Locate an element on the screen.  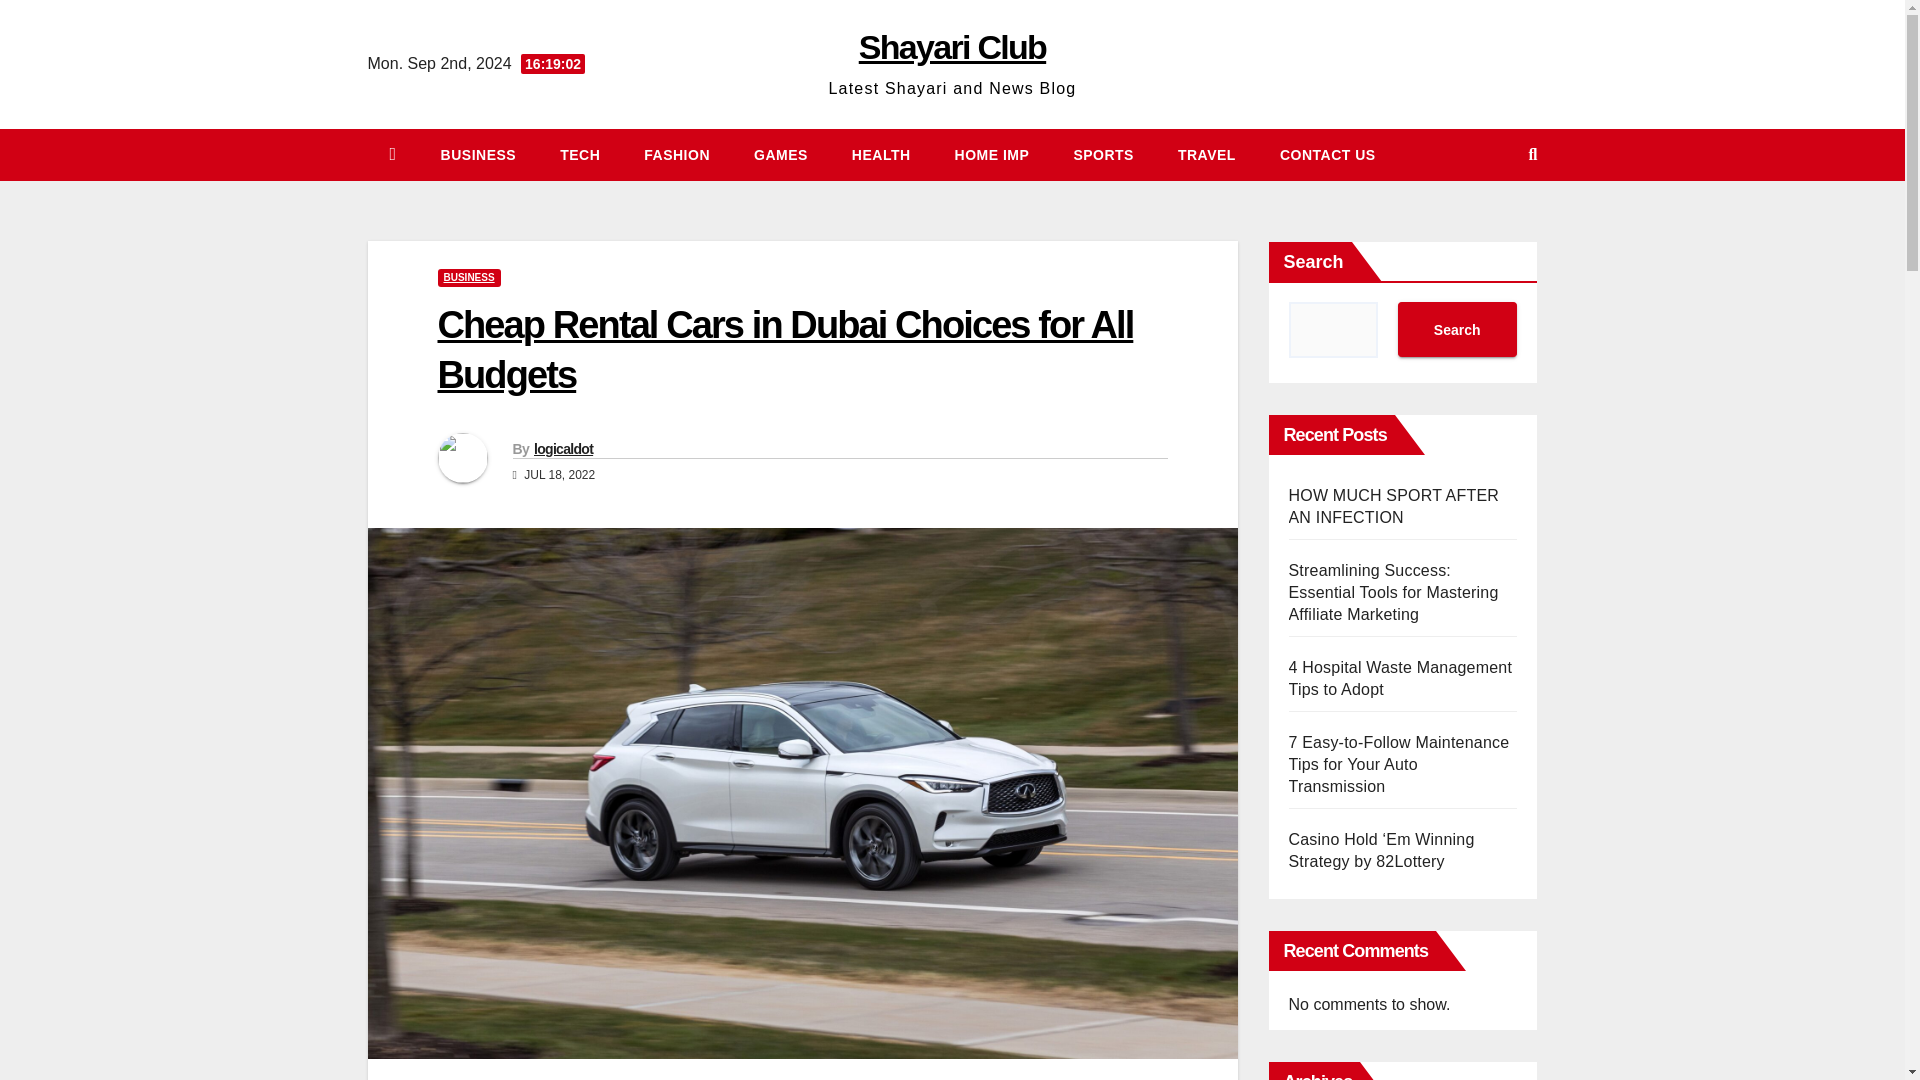
TECH is located at coordinates (580, 154).